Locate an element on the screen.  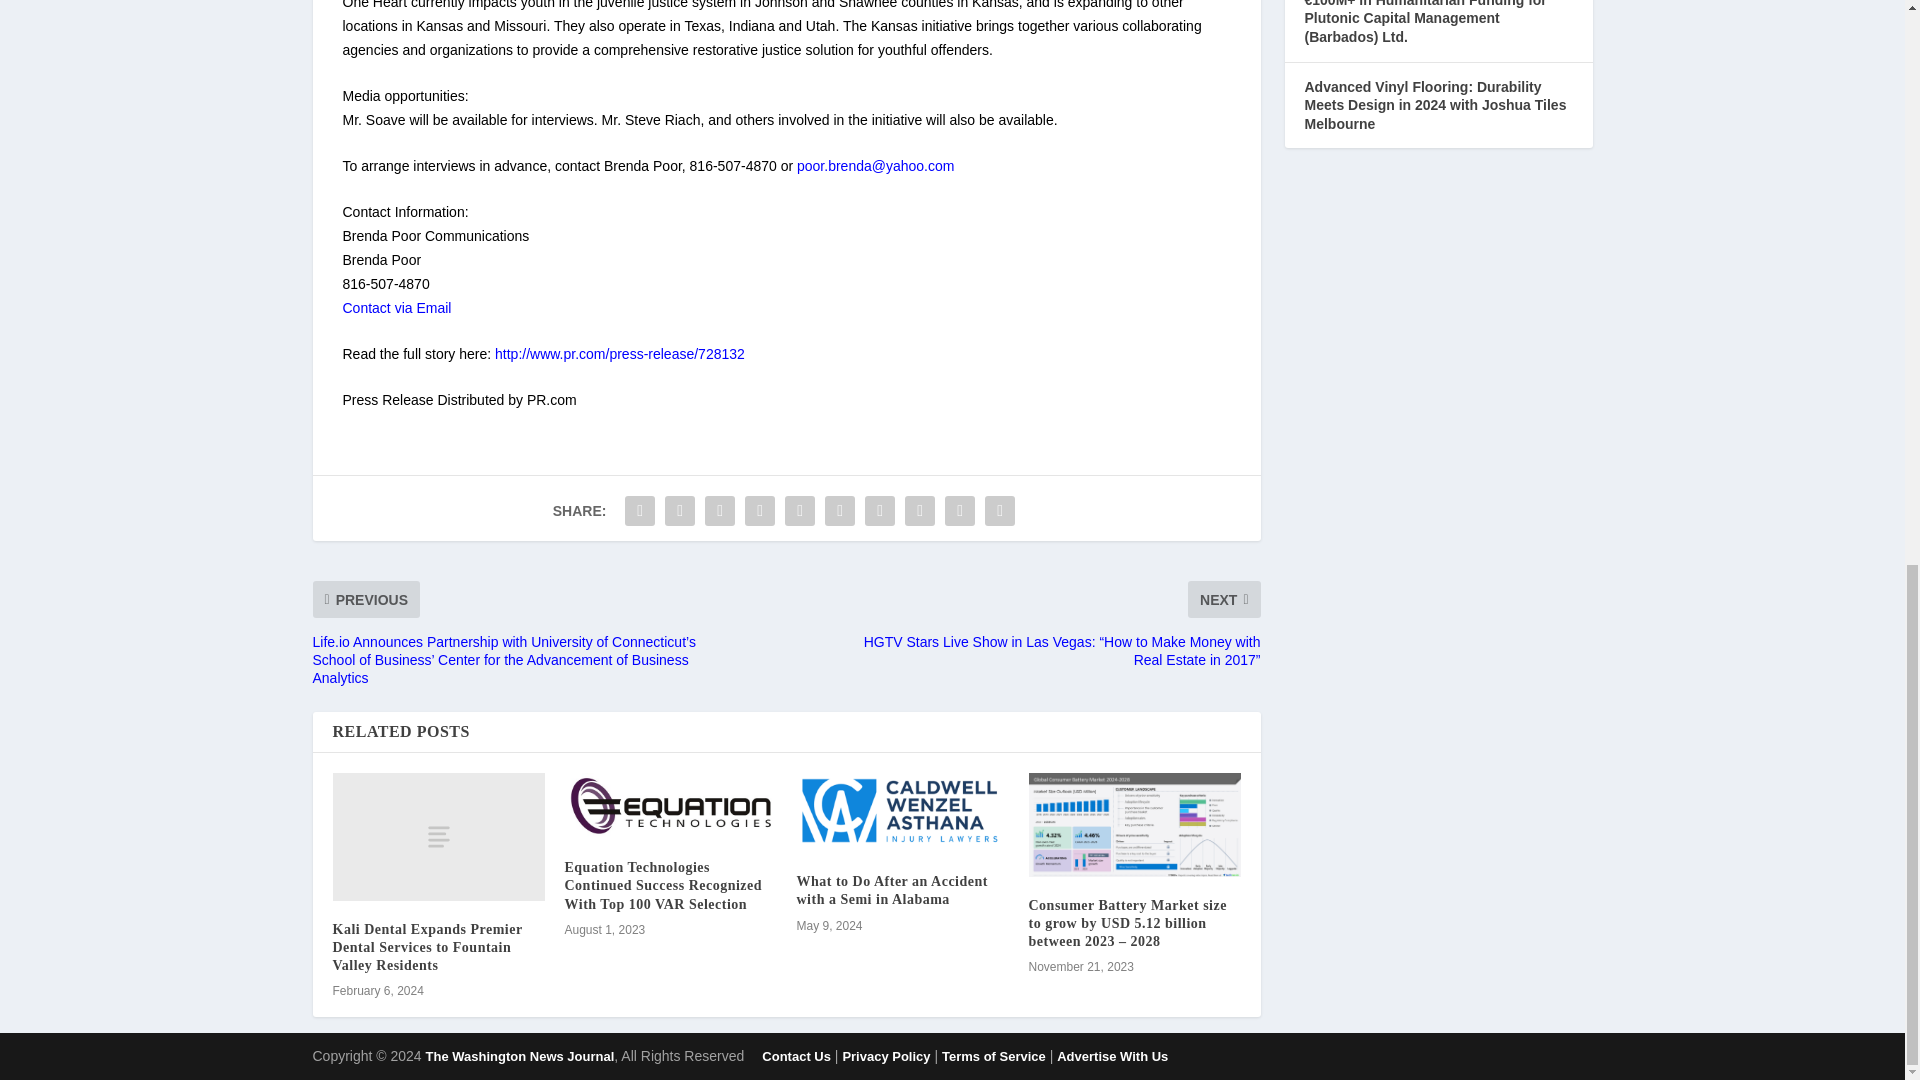
What to Do After an Accident with a Semi in Alabama is located at coordinates (902, 813).